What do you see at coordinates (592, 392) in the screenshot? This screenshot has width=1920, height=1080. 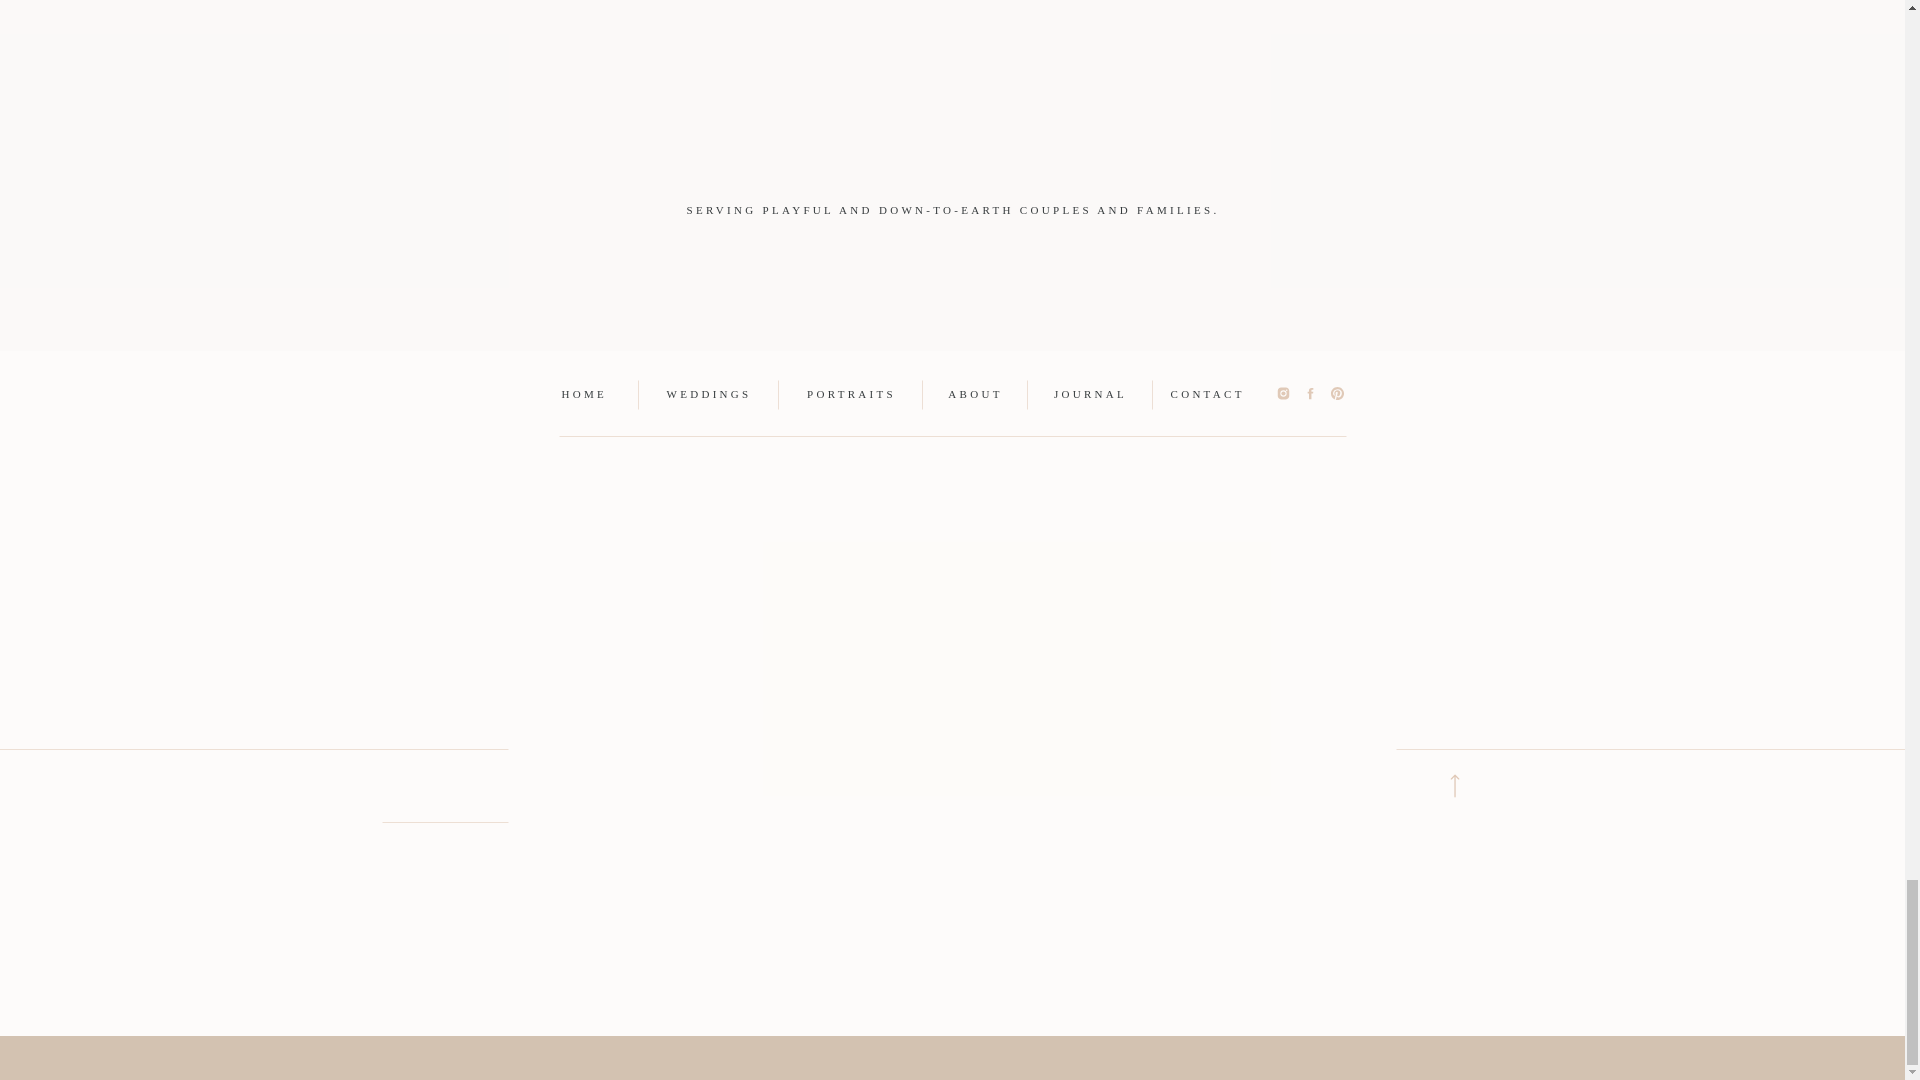 I see `HOME` at bounding box center [592, 392].